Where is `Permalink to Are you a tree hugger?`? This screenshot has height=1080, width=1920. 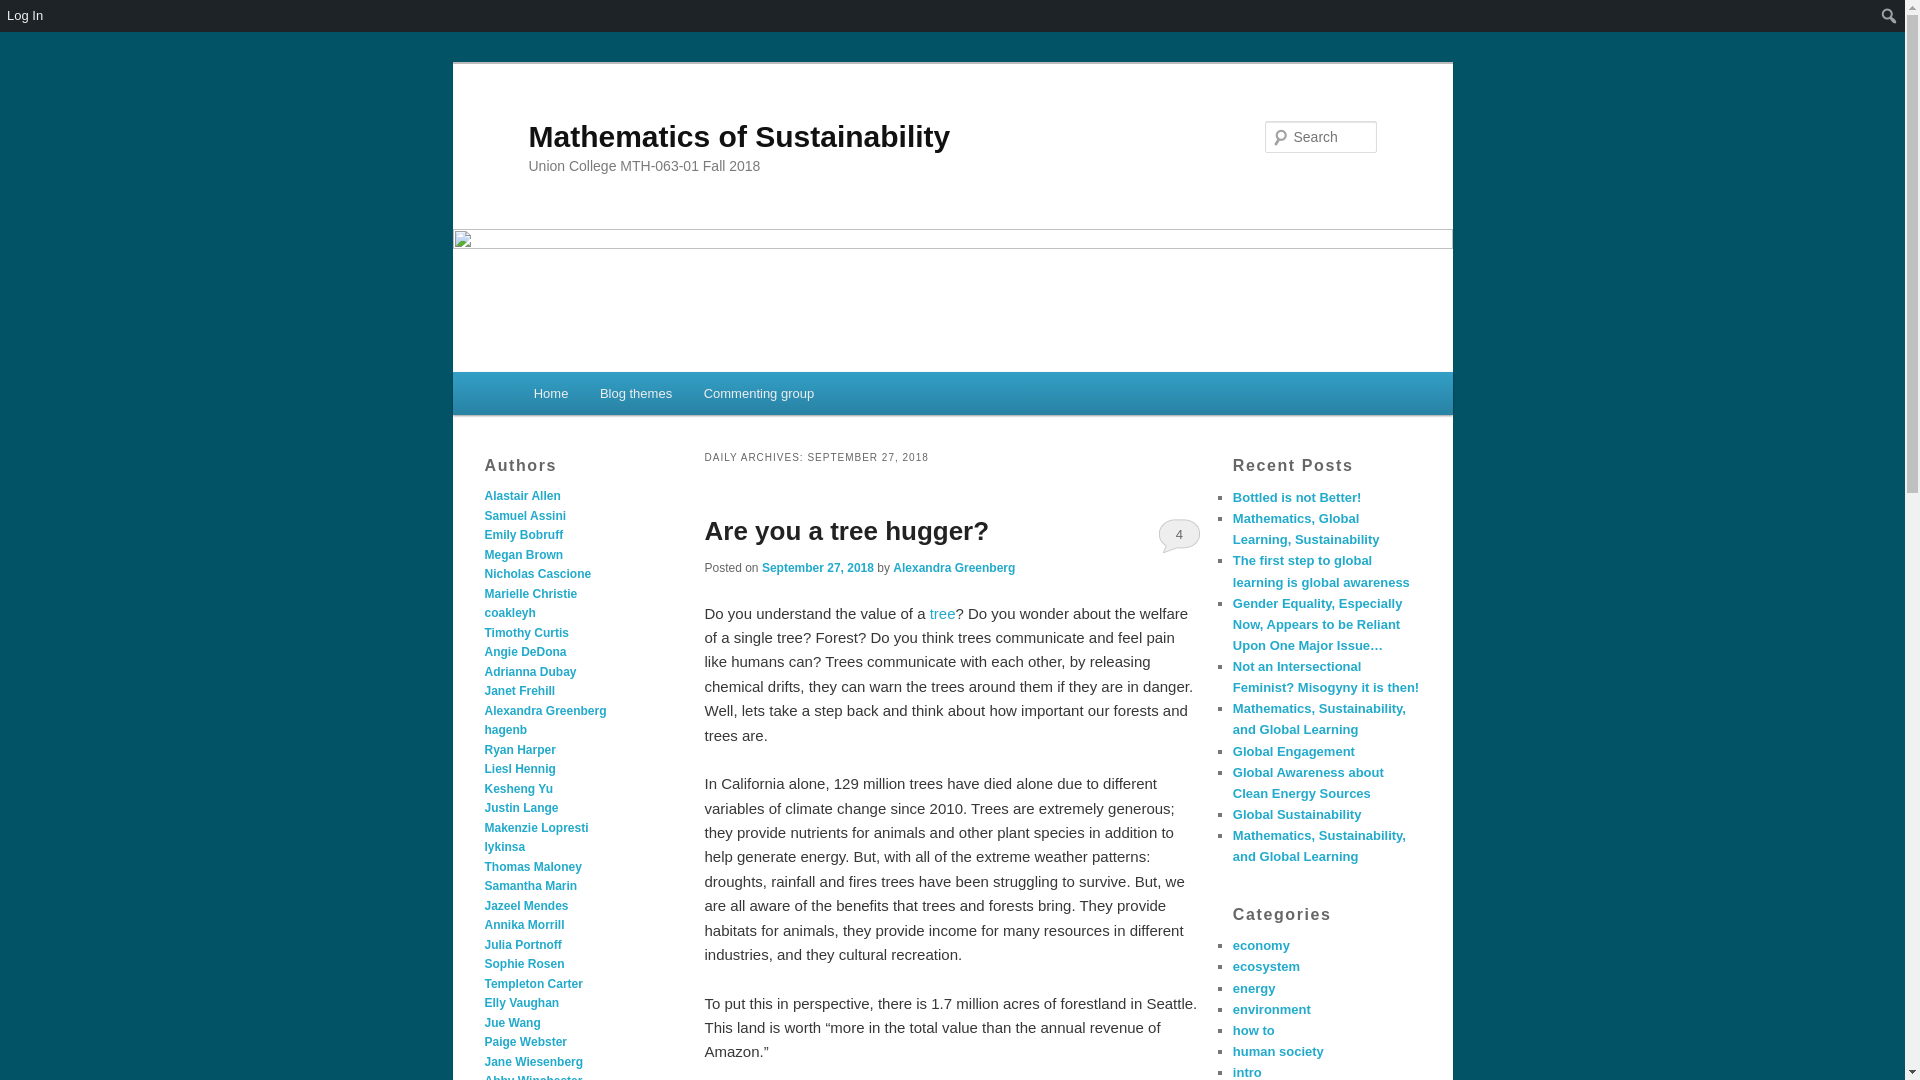 Permalink to Are you a tree hugger? is located at coordinates (846, 531).